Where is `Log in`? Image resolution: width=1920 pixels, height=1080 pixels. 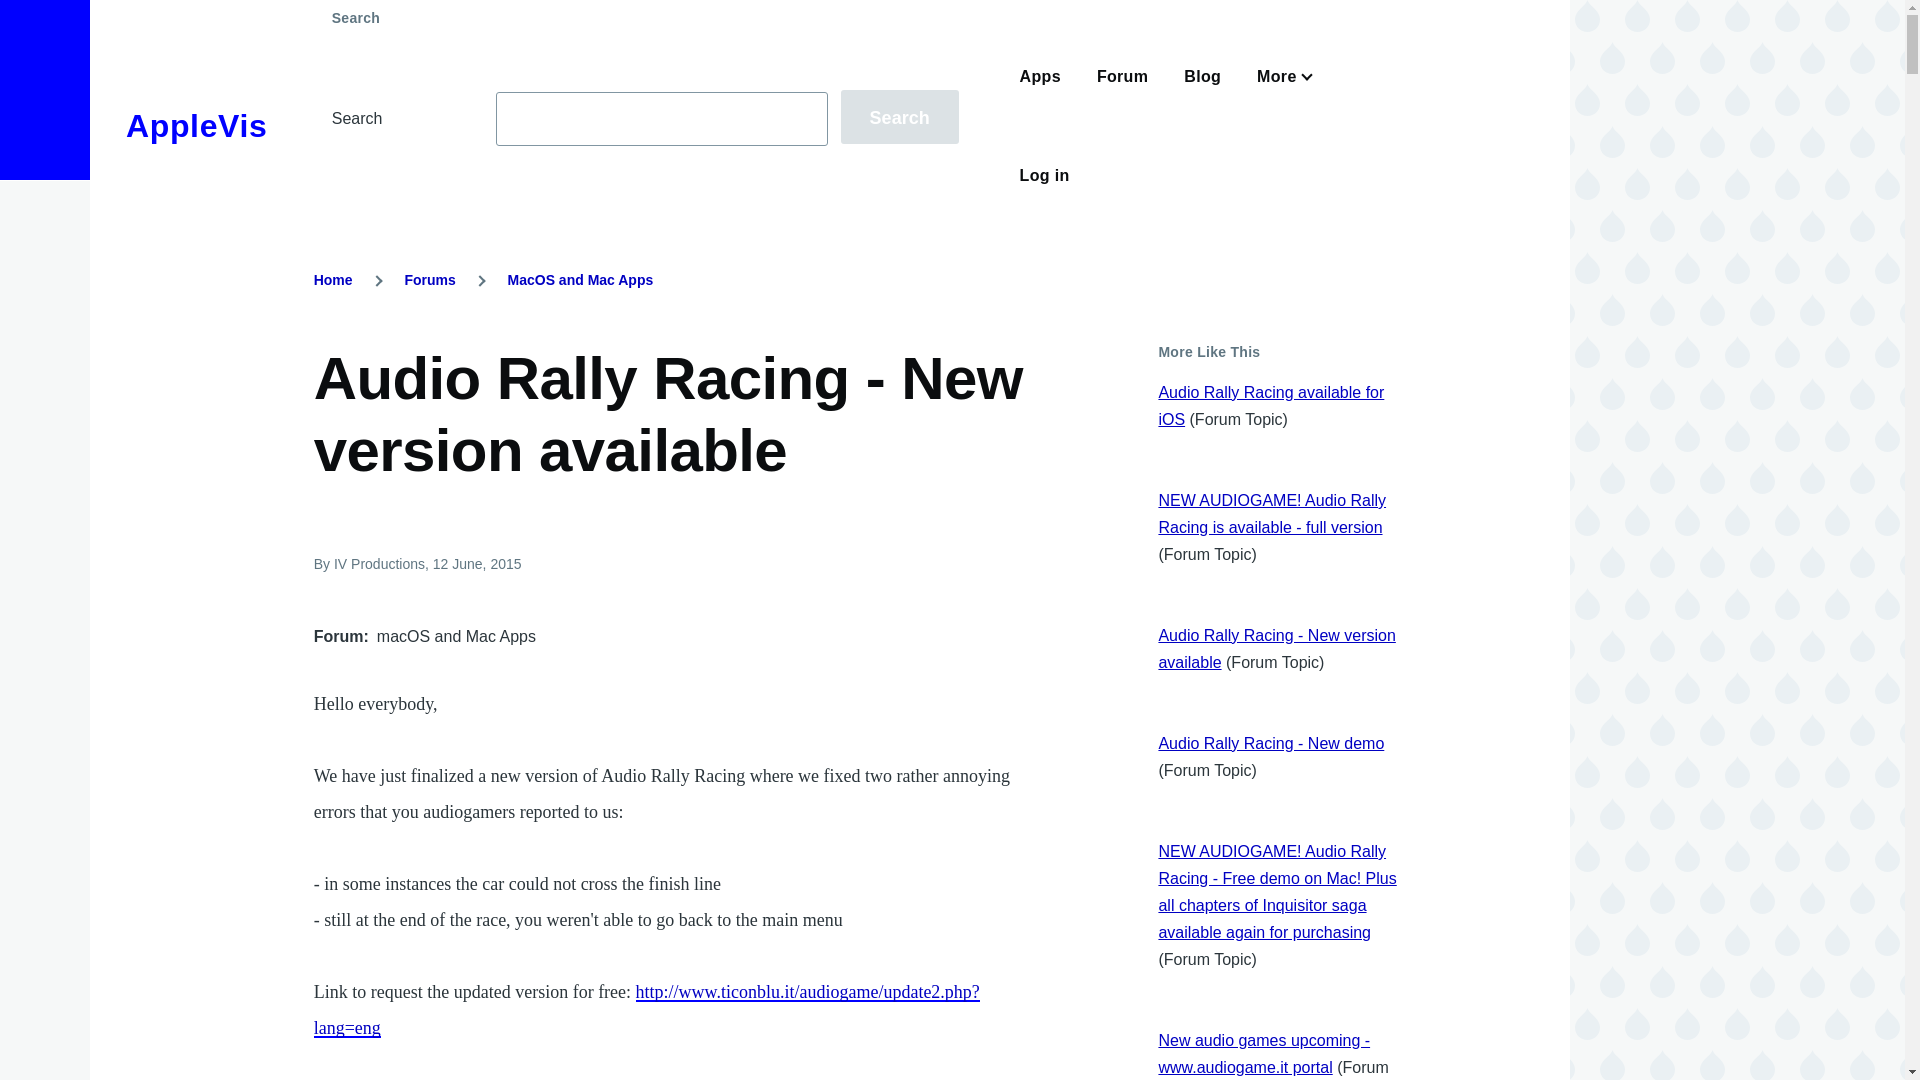 Log in is located at coordinates (1044, 175).